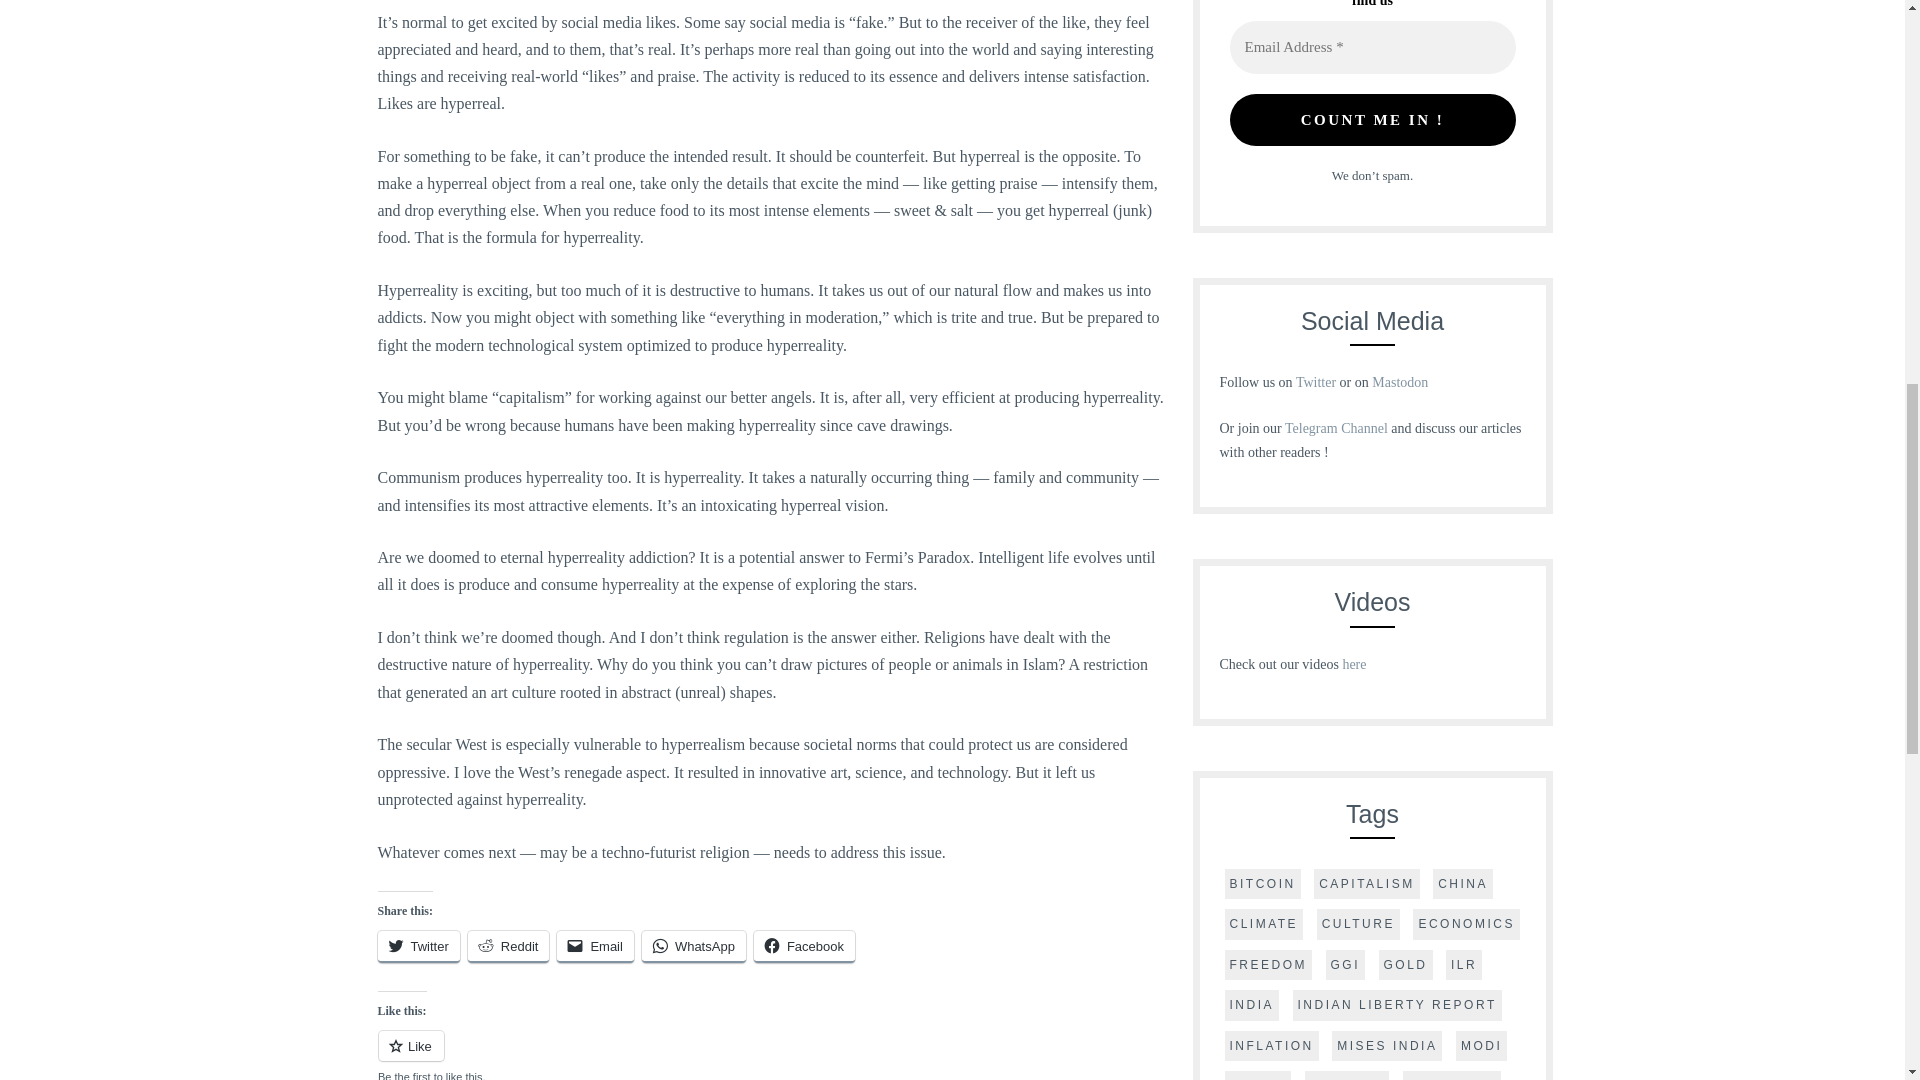  What do you see at coordinates (694, 946) in the screenshot?
I see `WhatsApp` at bounding box center [694, 946].